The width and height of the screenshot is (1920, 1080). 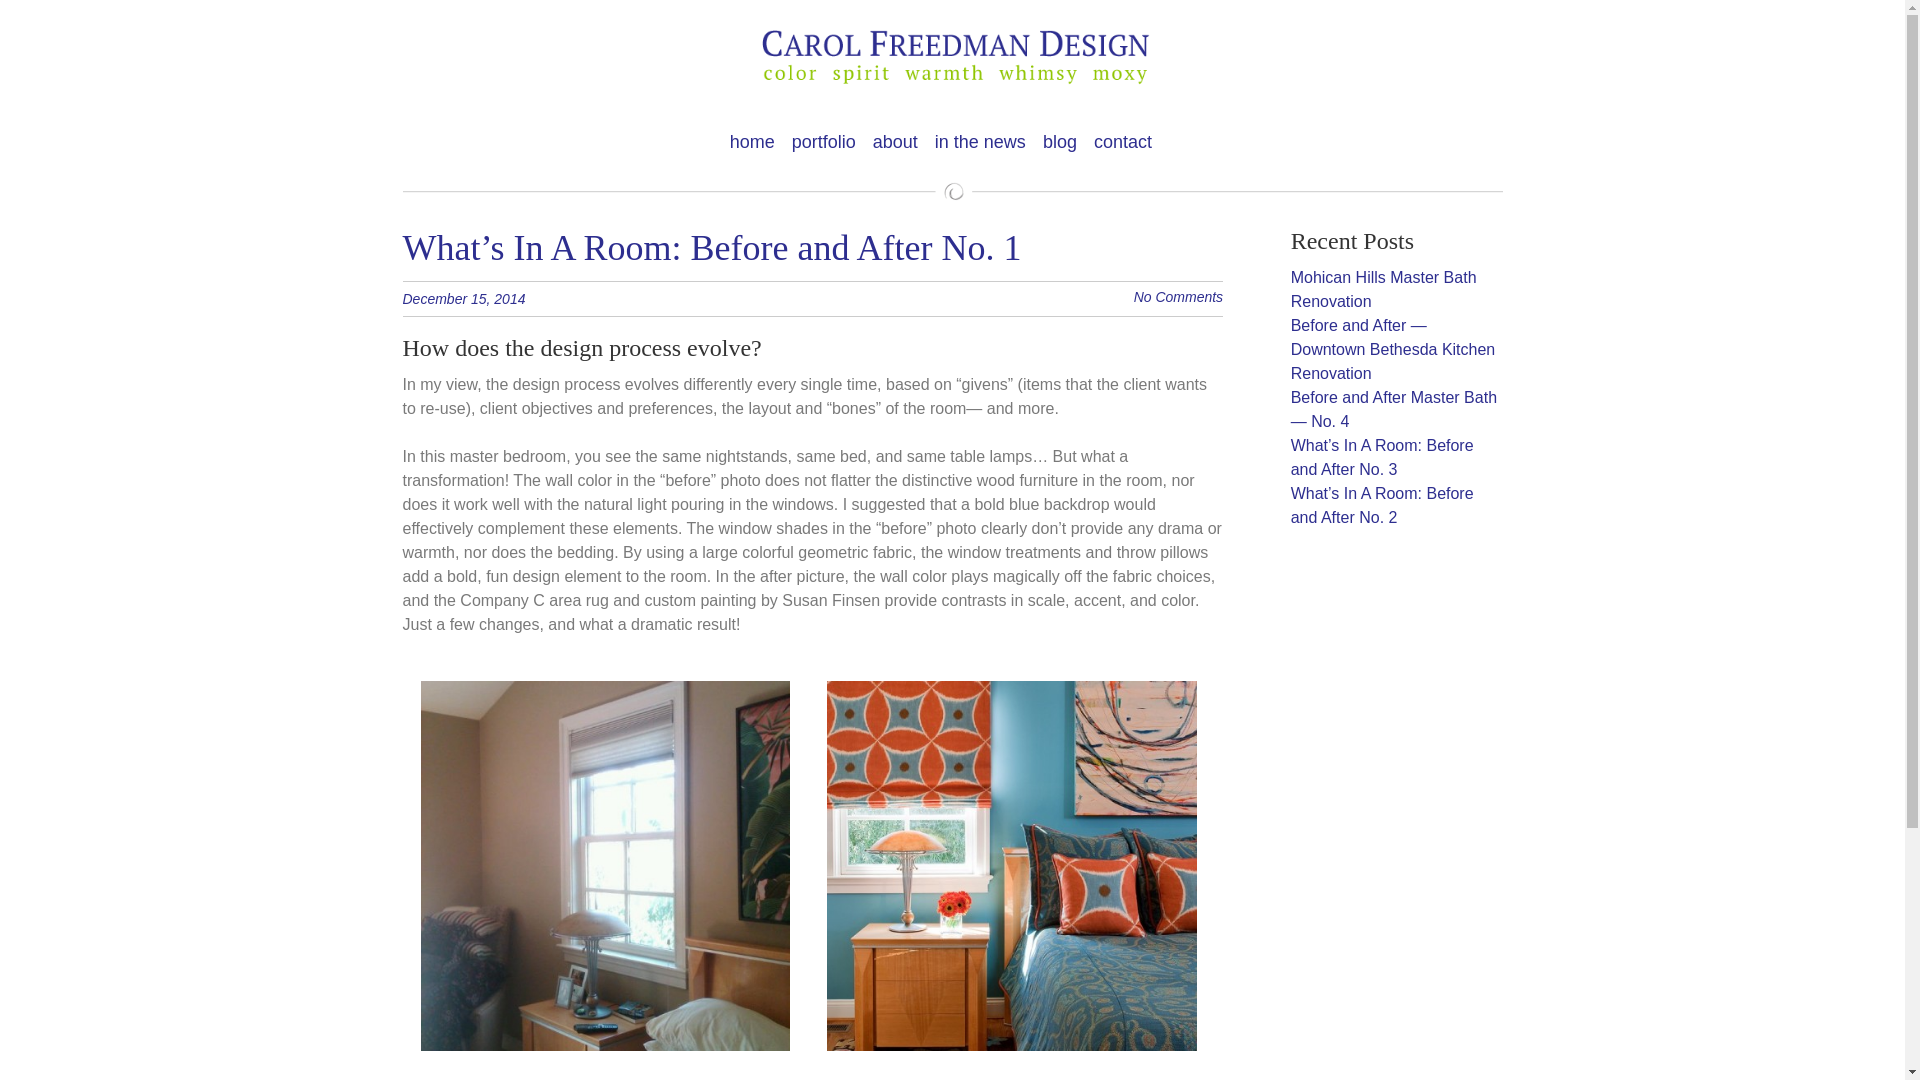 What do you see at coordinates (891, 142) in the screenshot?
I see `about` at bounding box center [891, 142].